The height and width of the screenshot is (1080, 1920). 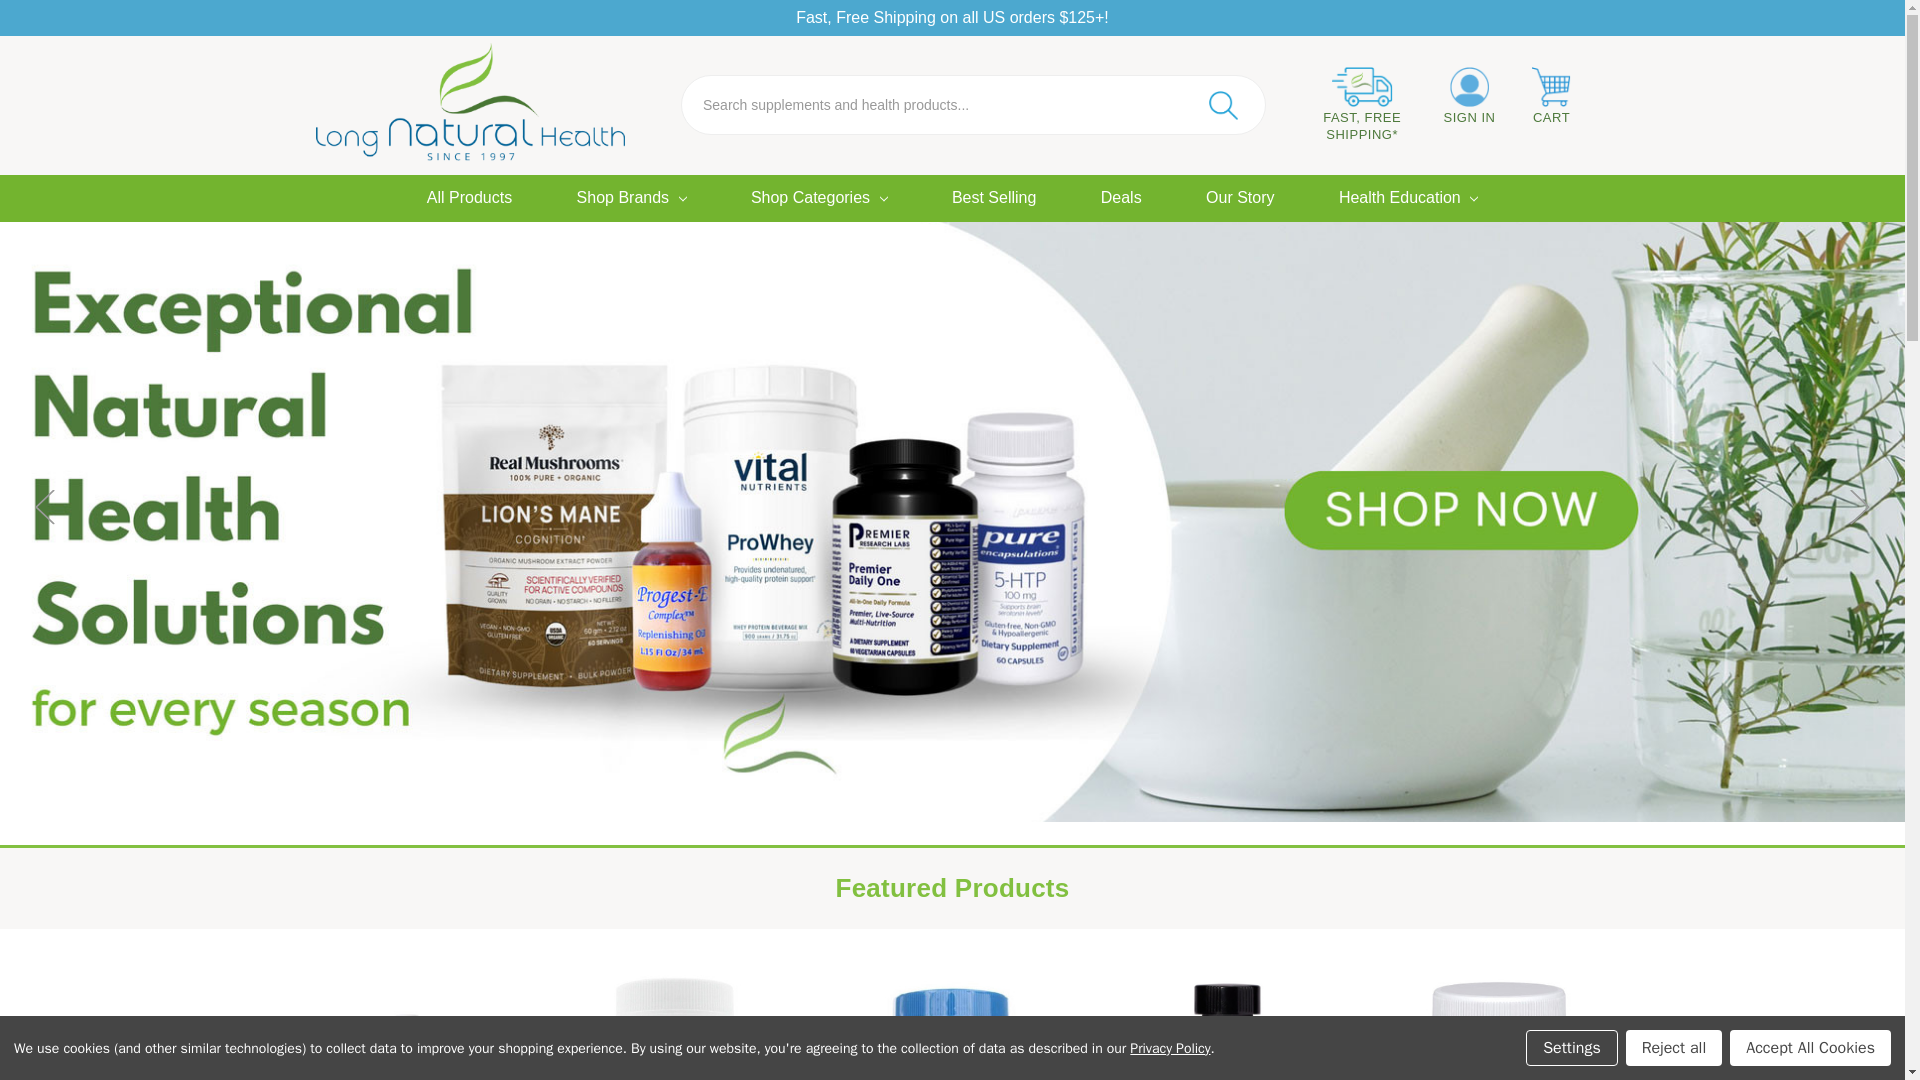 I want to click on All Products, so click(x=470, y=199).